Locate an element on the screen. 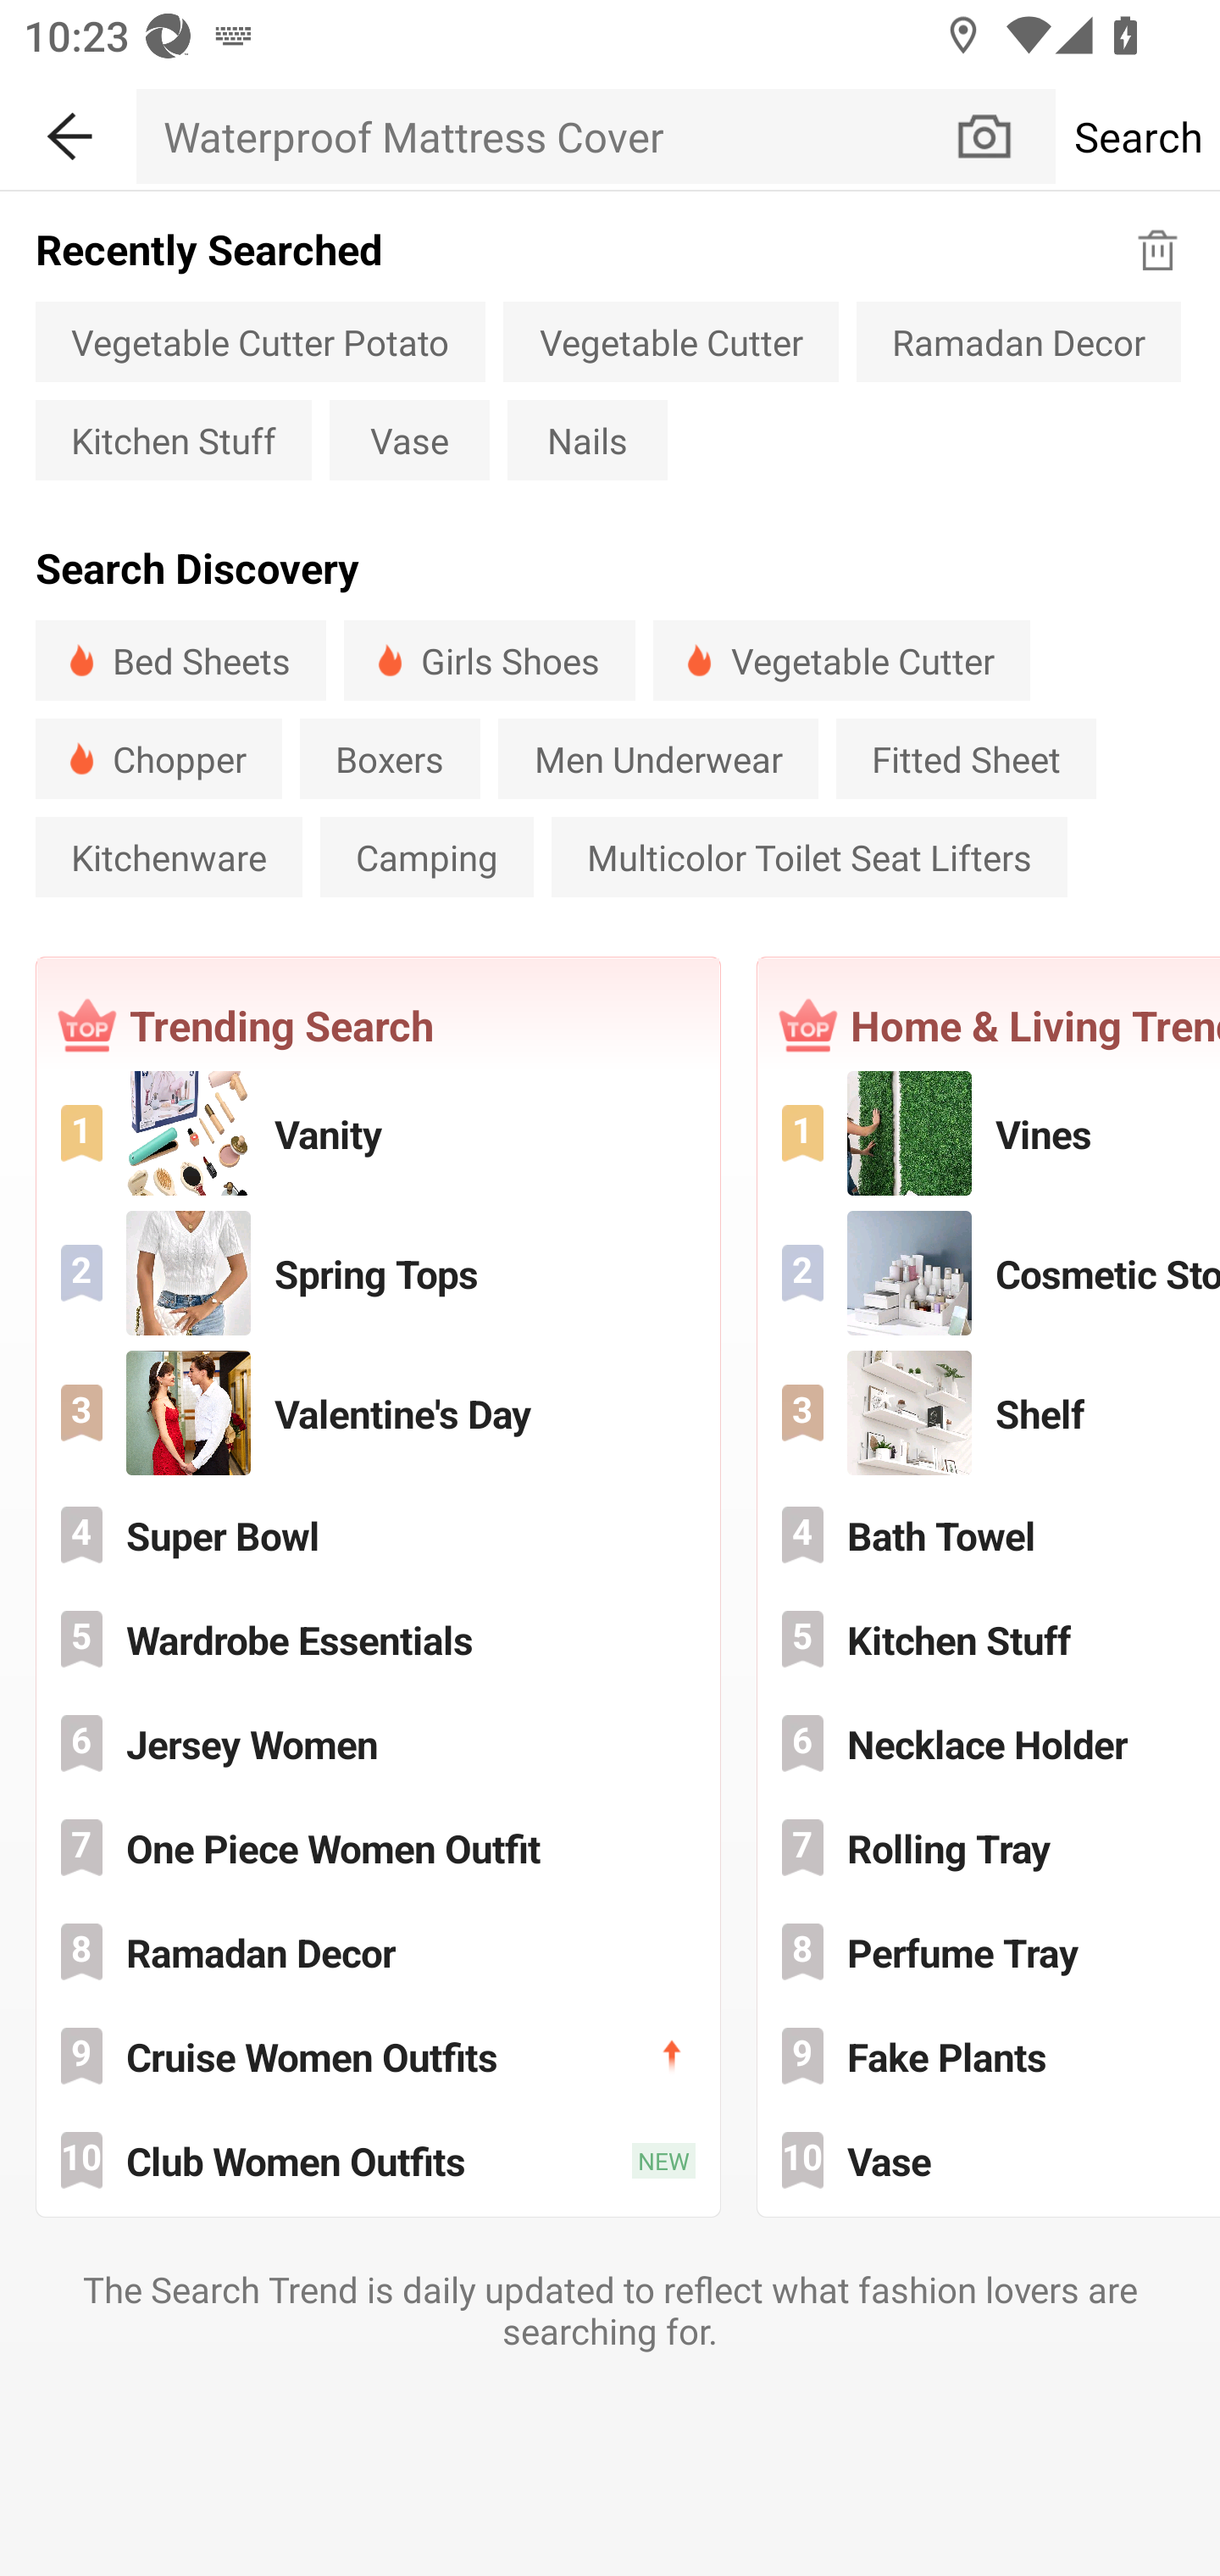  Bath Towel 4 Bath Towel is located at coordinates (990, 1535).